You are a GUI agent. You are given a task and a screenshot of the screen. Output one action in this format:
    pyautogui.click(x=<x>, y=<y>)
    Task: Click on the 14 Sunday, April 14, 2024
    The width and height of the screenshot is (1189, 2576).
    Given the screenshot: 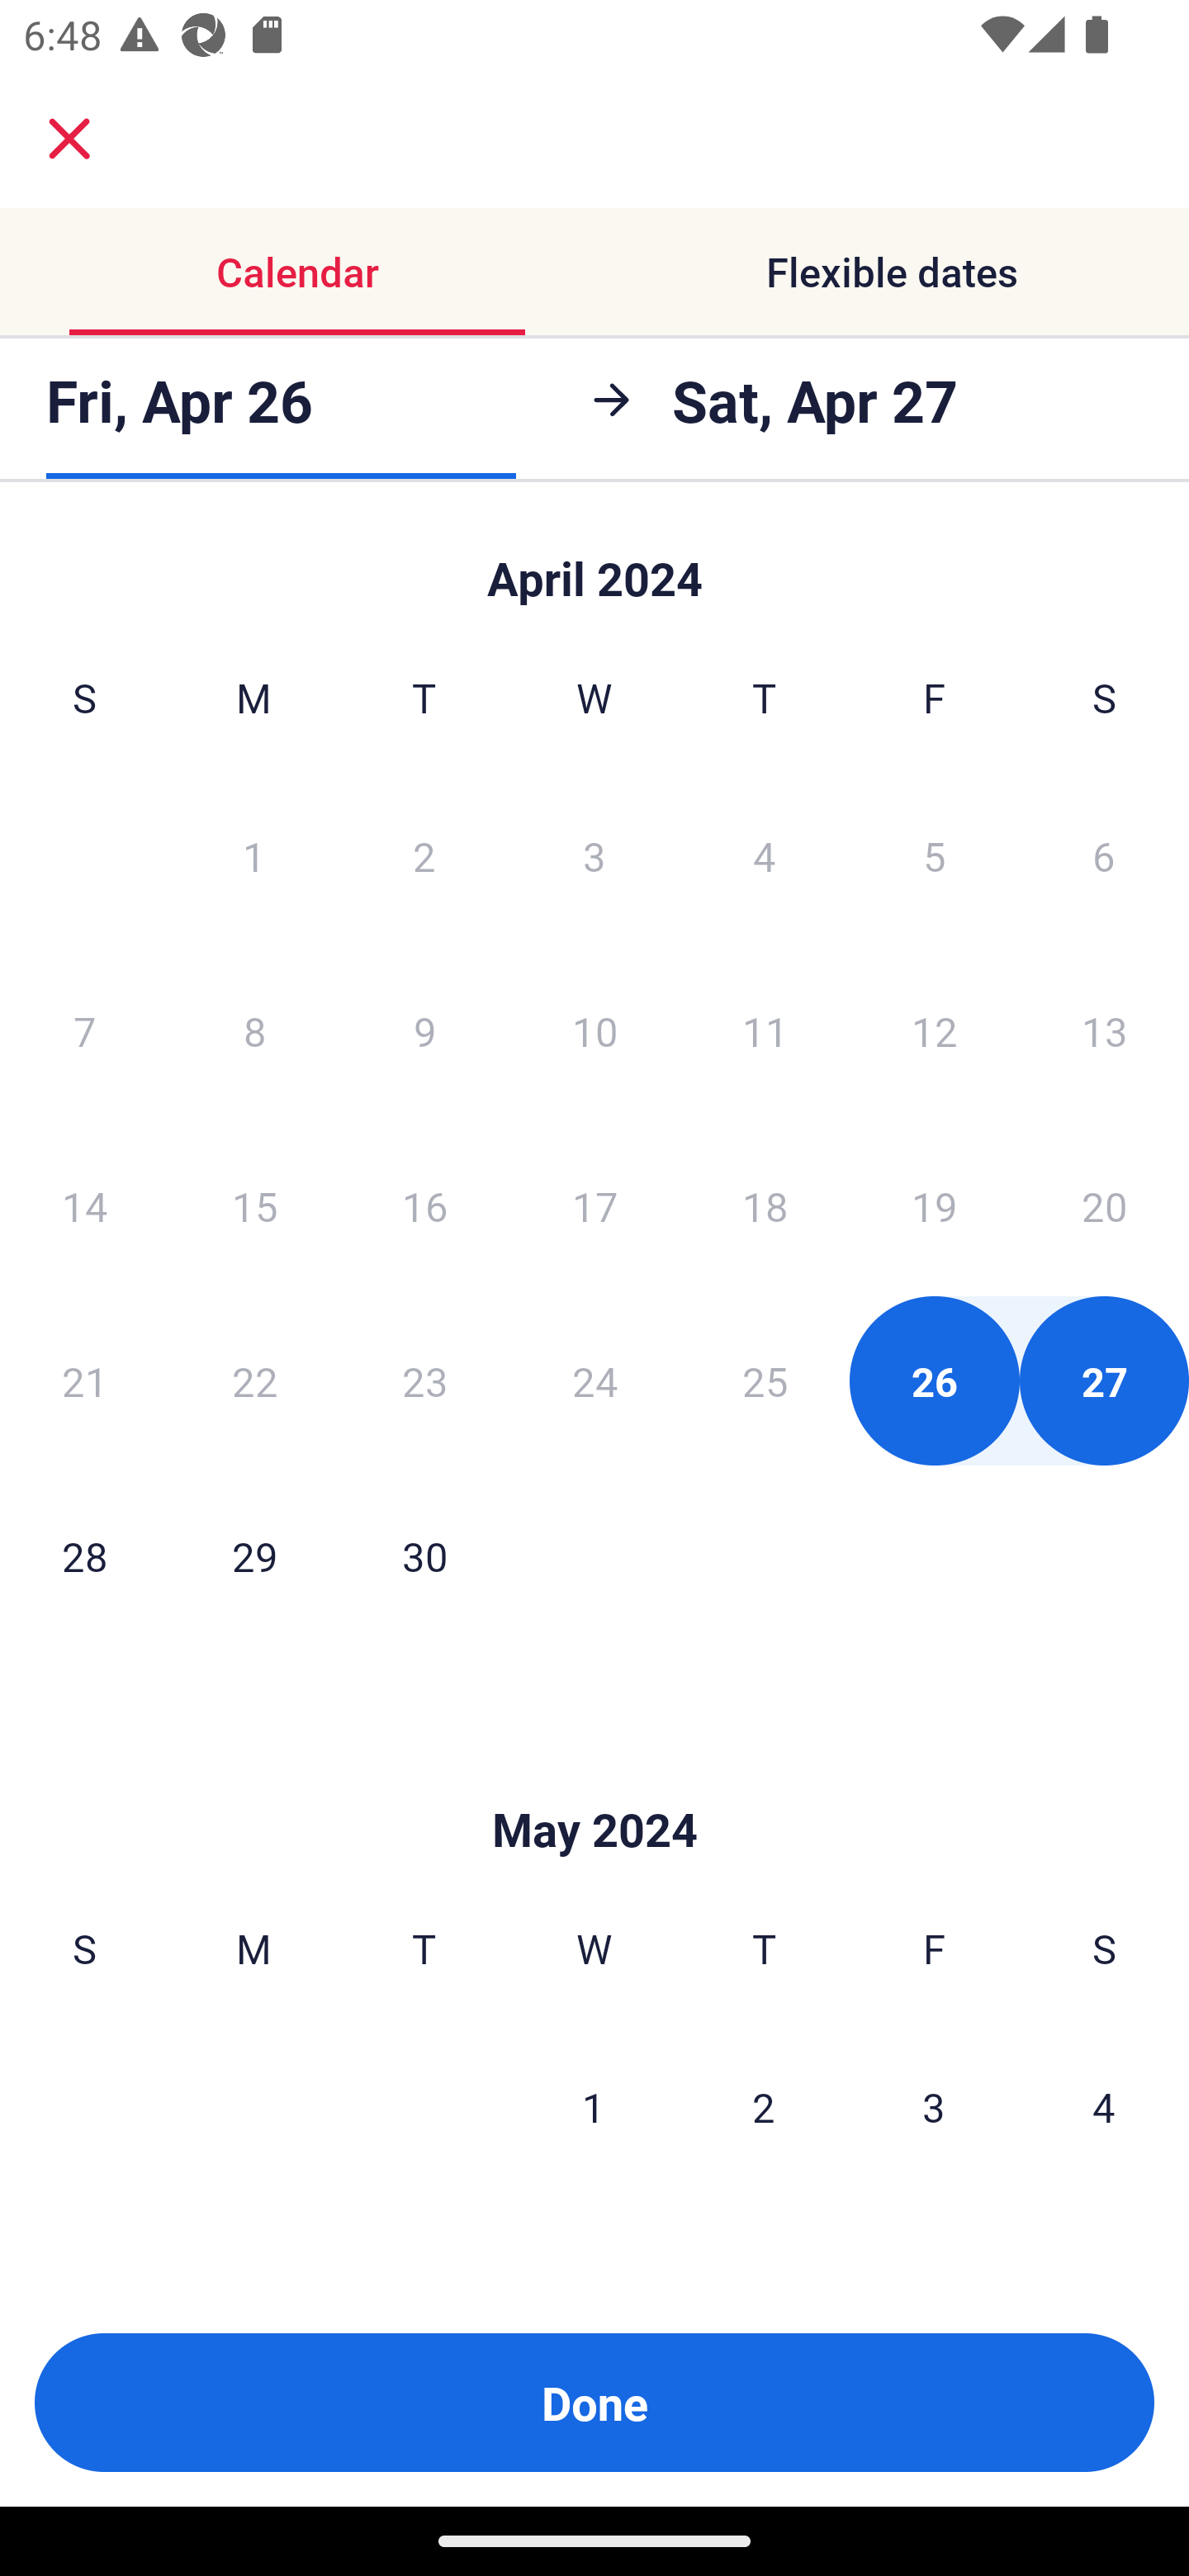 What is the action you would take?
    pyautogui.click(x=84, y=1205)
    